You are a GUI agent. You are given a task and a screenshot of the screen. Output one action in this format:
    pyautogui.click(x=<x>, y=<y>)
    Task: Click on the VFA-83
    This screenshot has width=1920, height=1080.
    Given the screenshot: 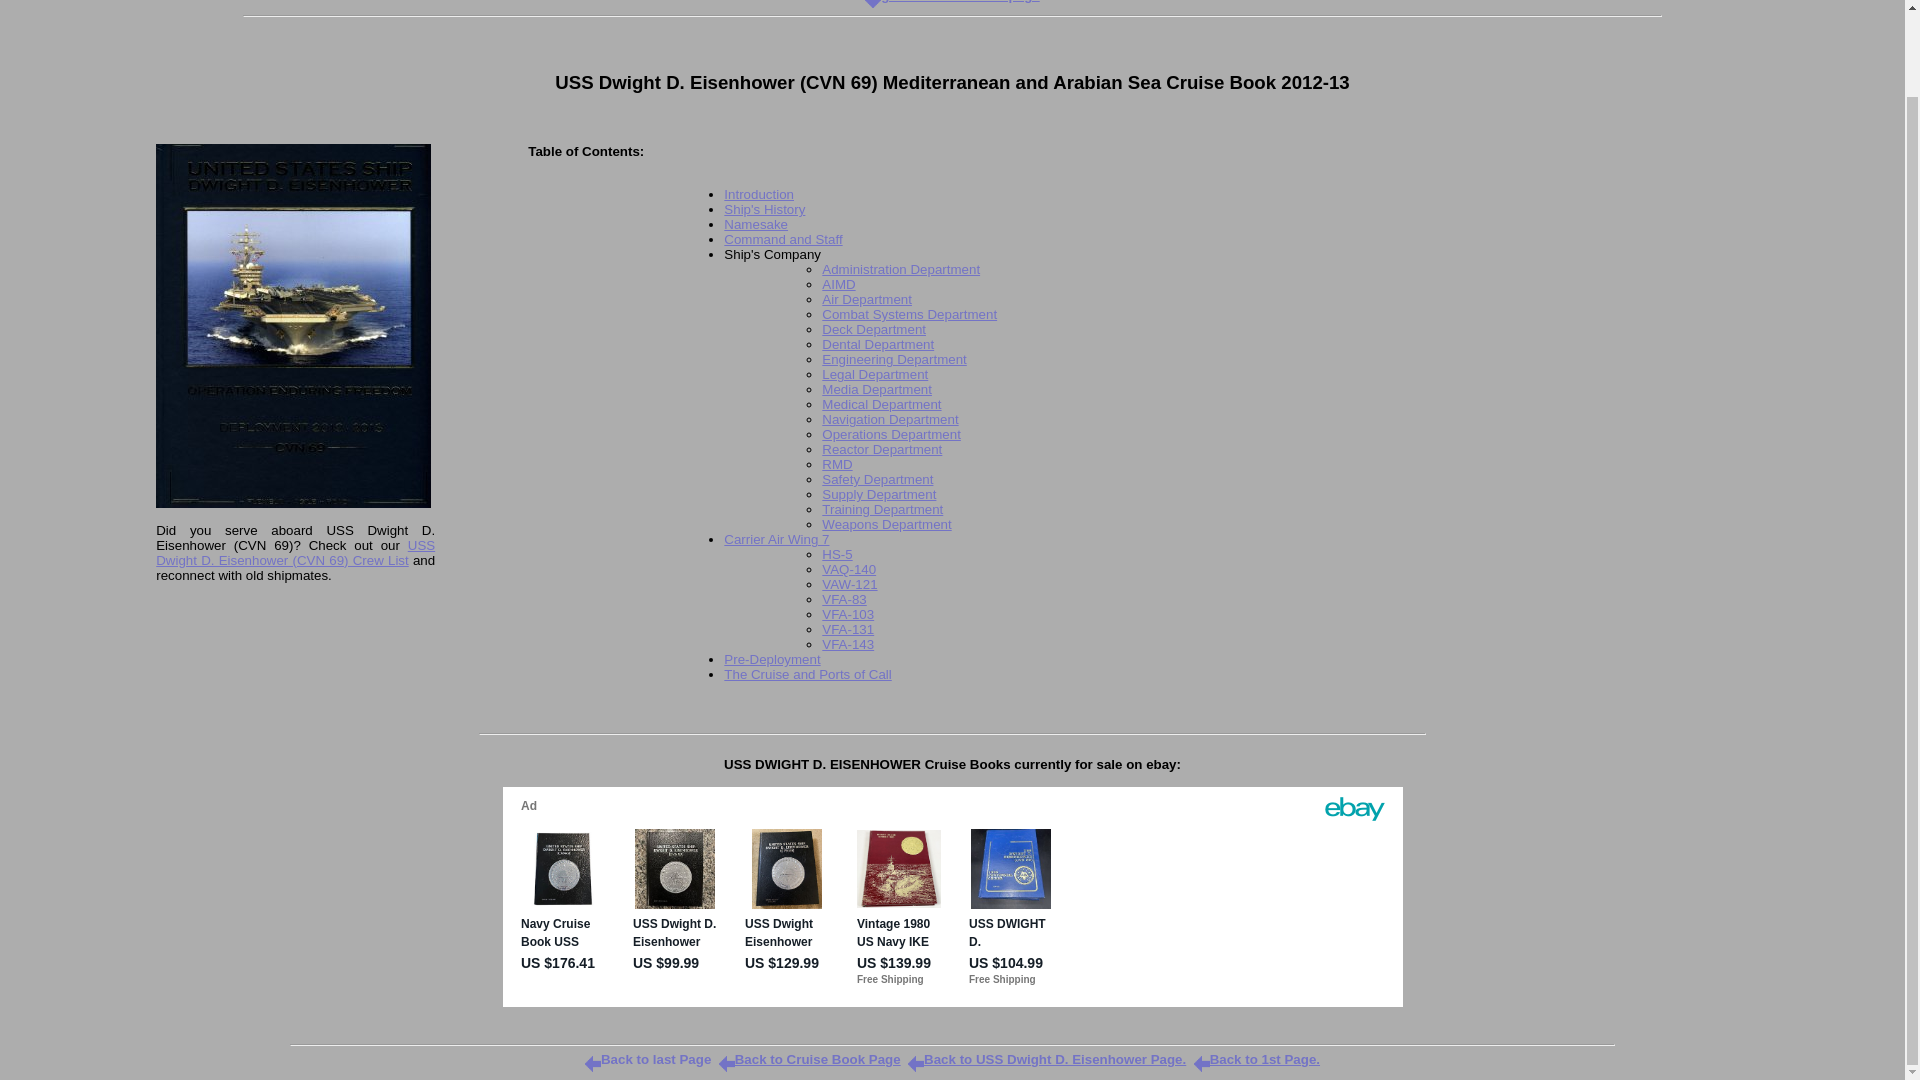 What is the action you would take?
    pyautogui.click(x=843, y=598)
    